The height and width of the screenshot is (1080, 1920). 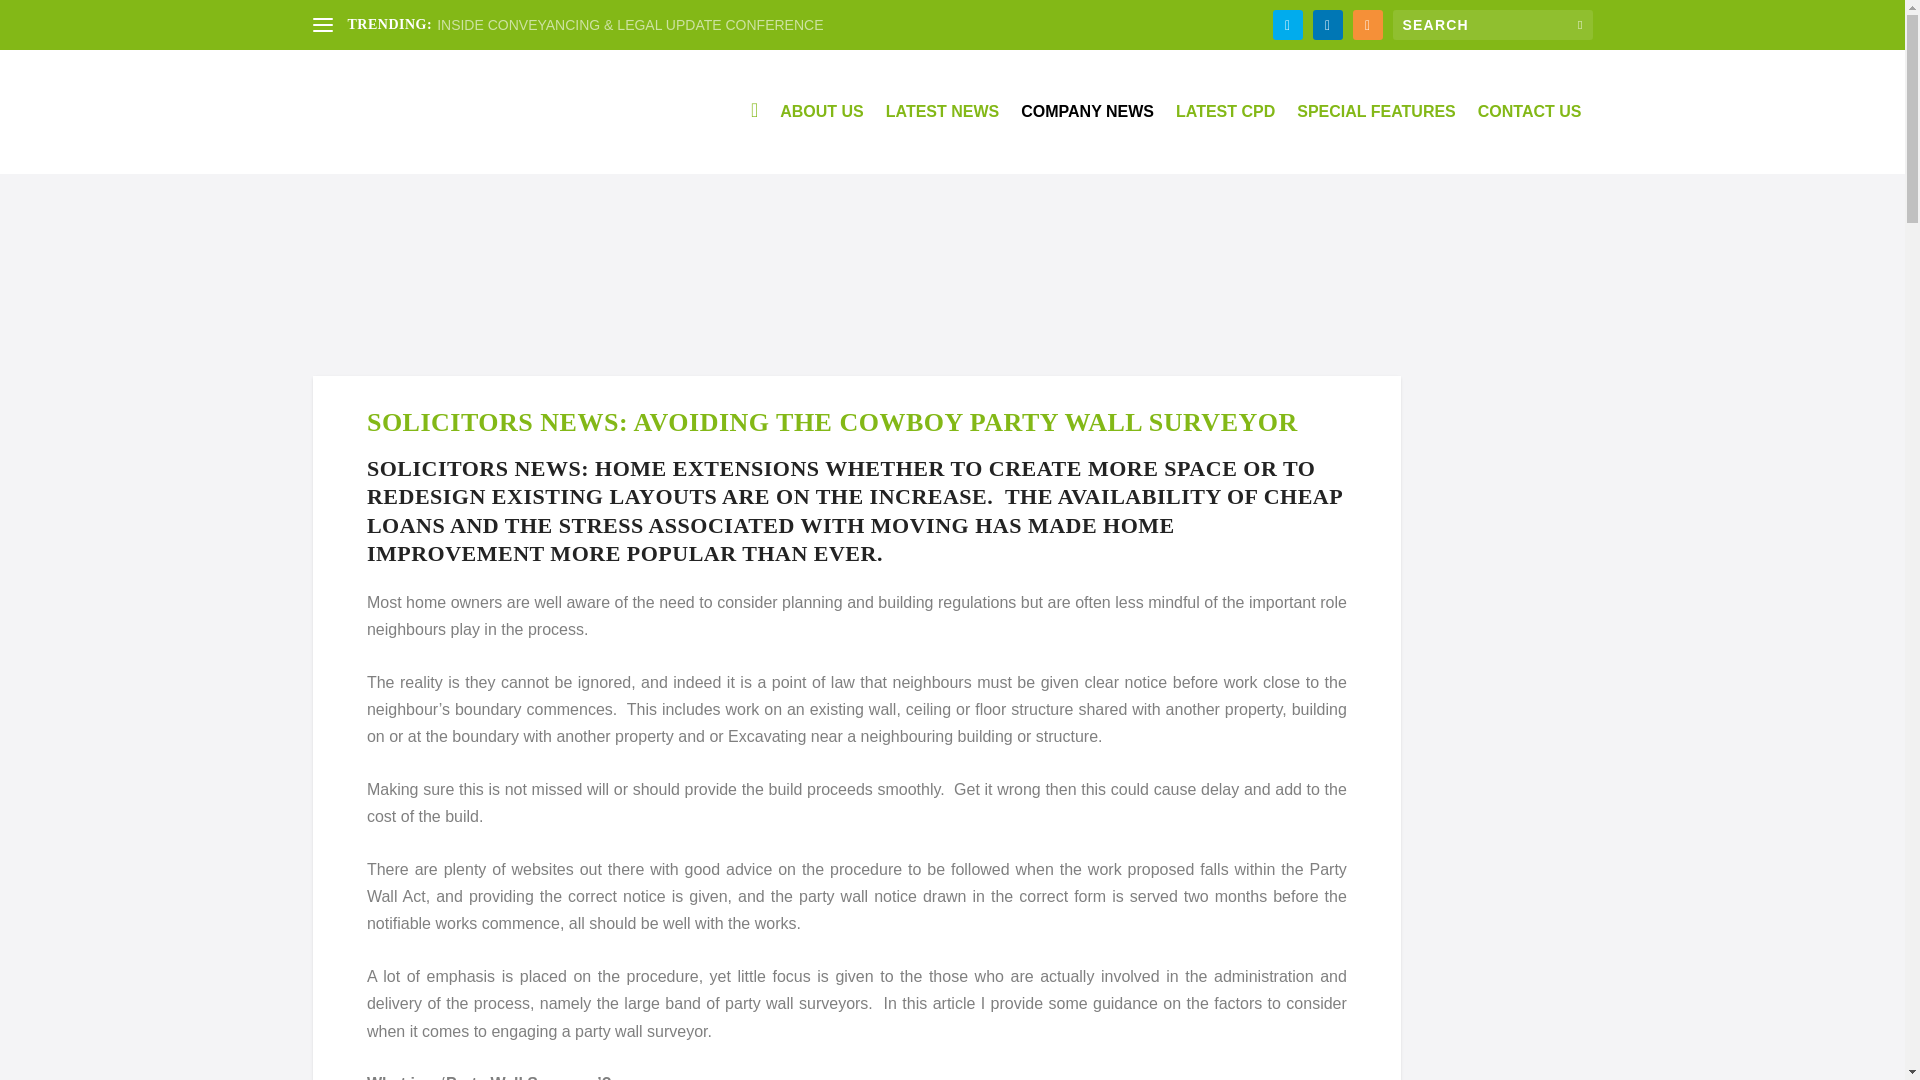 What do you see at coordinates (1492, 24) in the screenshot?
I see `Search for:` at bounding box center [1492, 24].